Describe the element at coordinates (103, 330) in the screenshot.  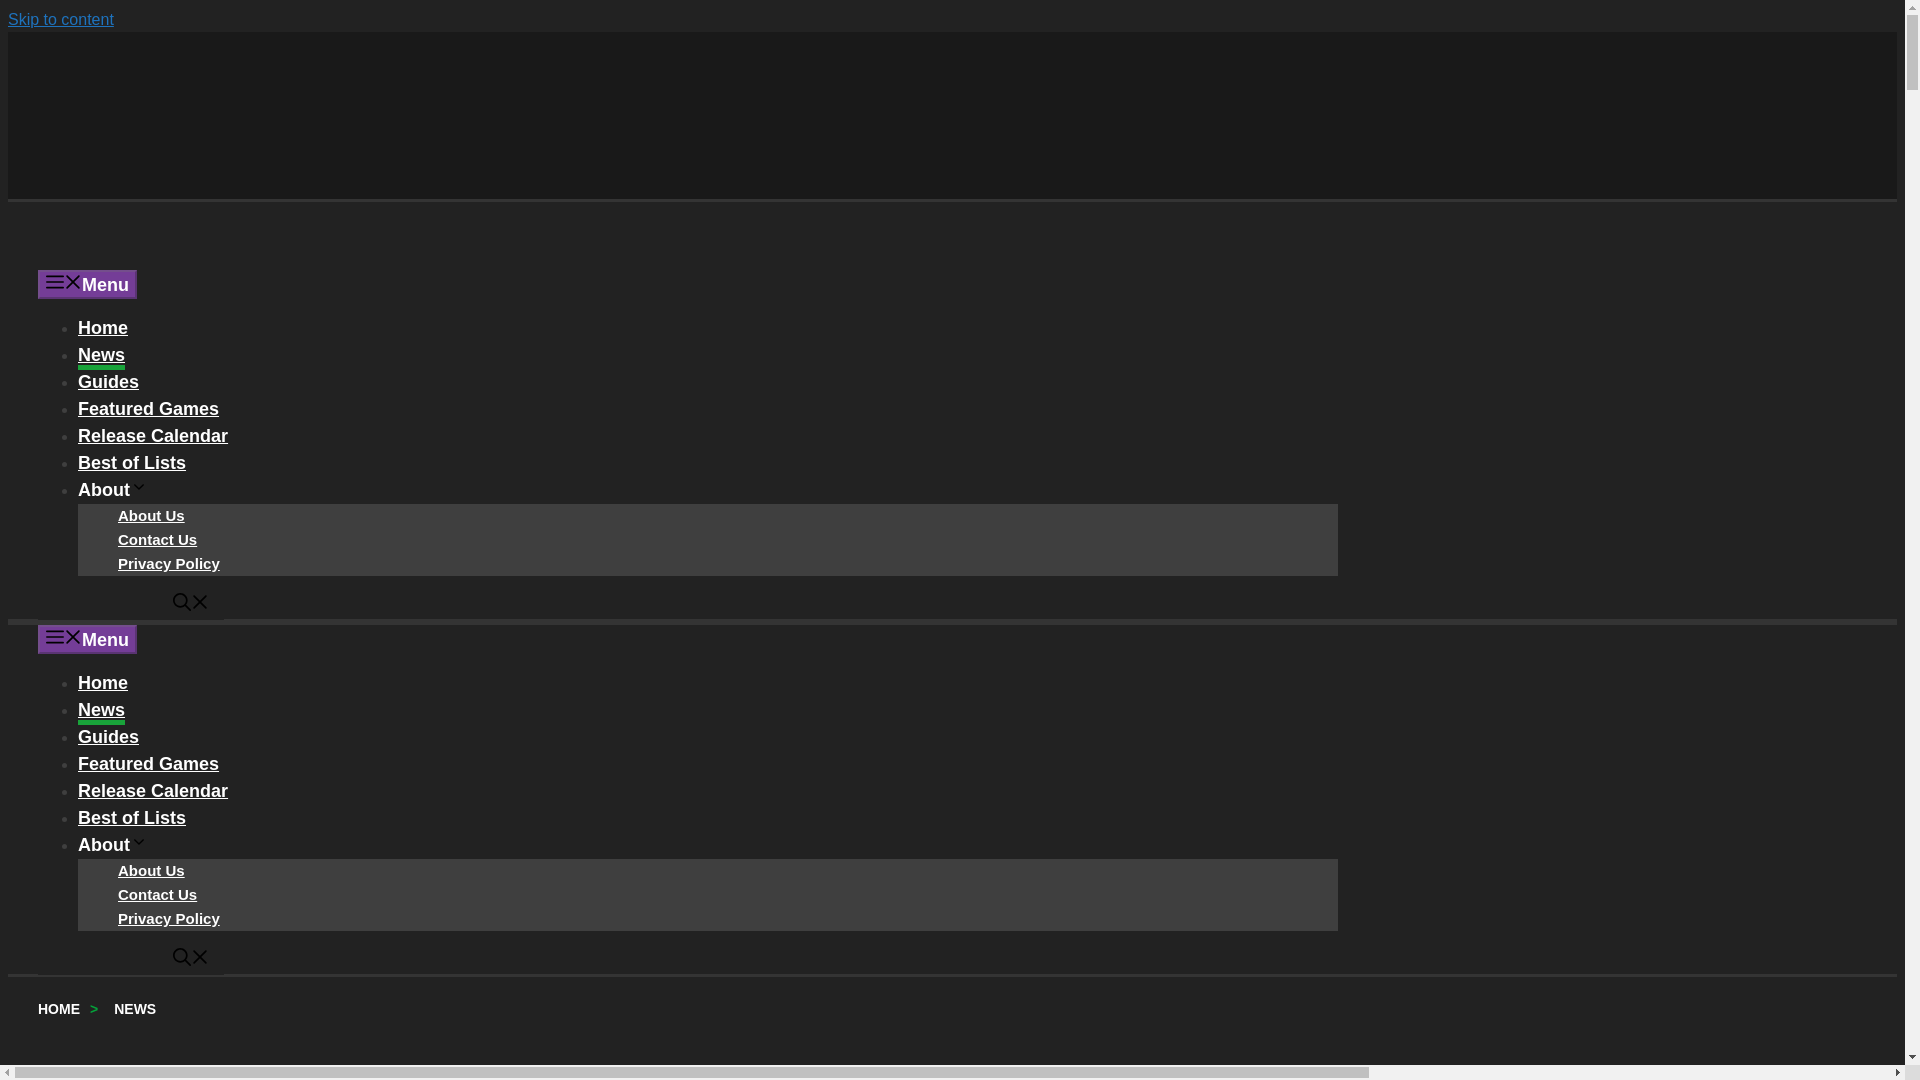
I see `Home` at that location.